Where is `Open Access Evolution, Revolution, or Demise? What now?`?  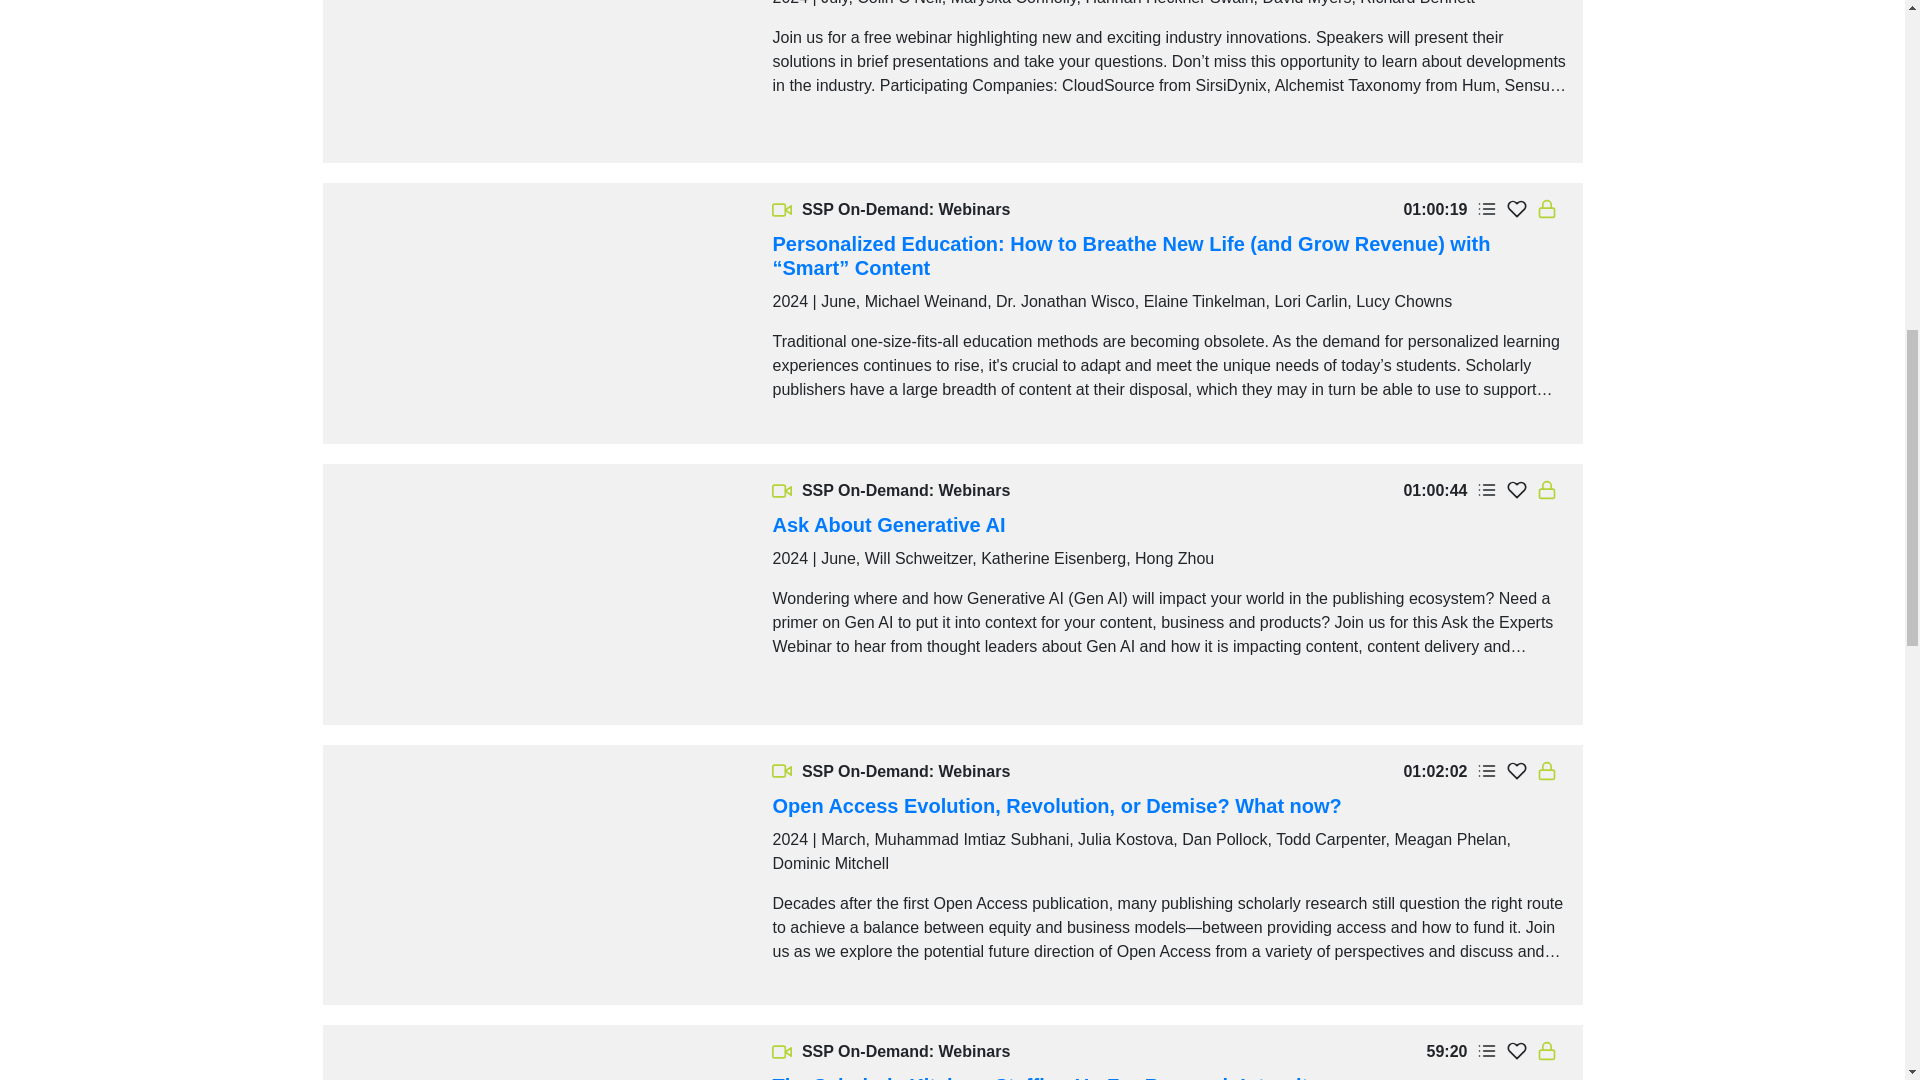
Open Access Evolution, Revolution, or Demise? What now? is located at coordinates (1056, 805).